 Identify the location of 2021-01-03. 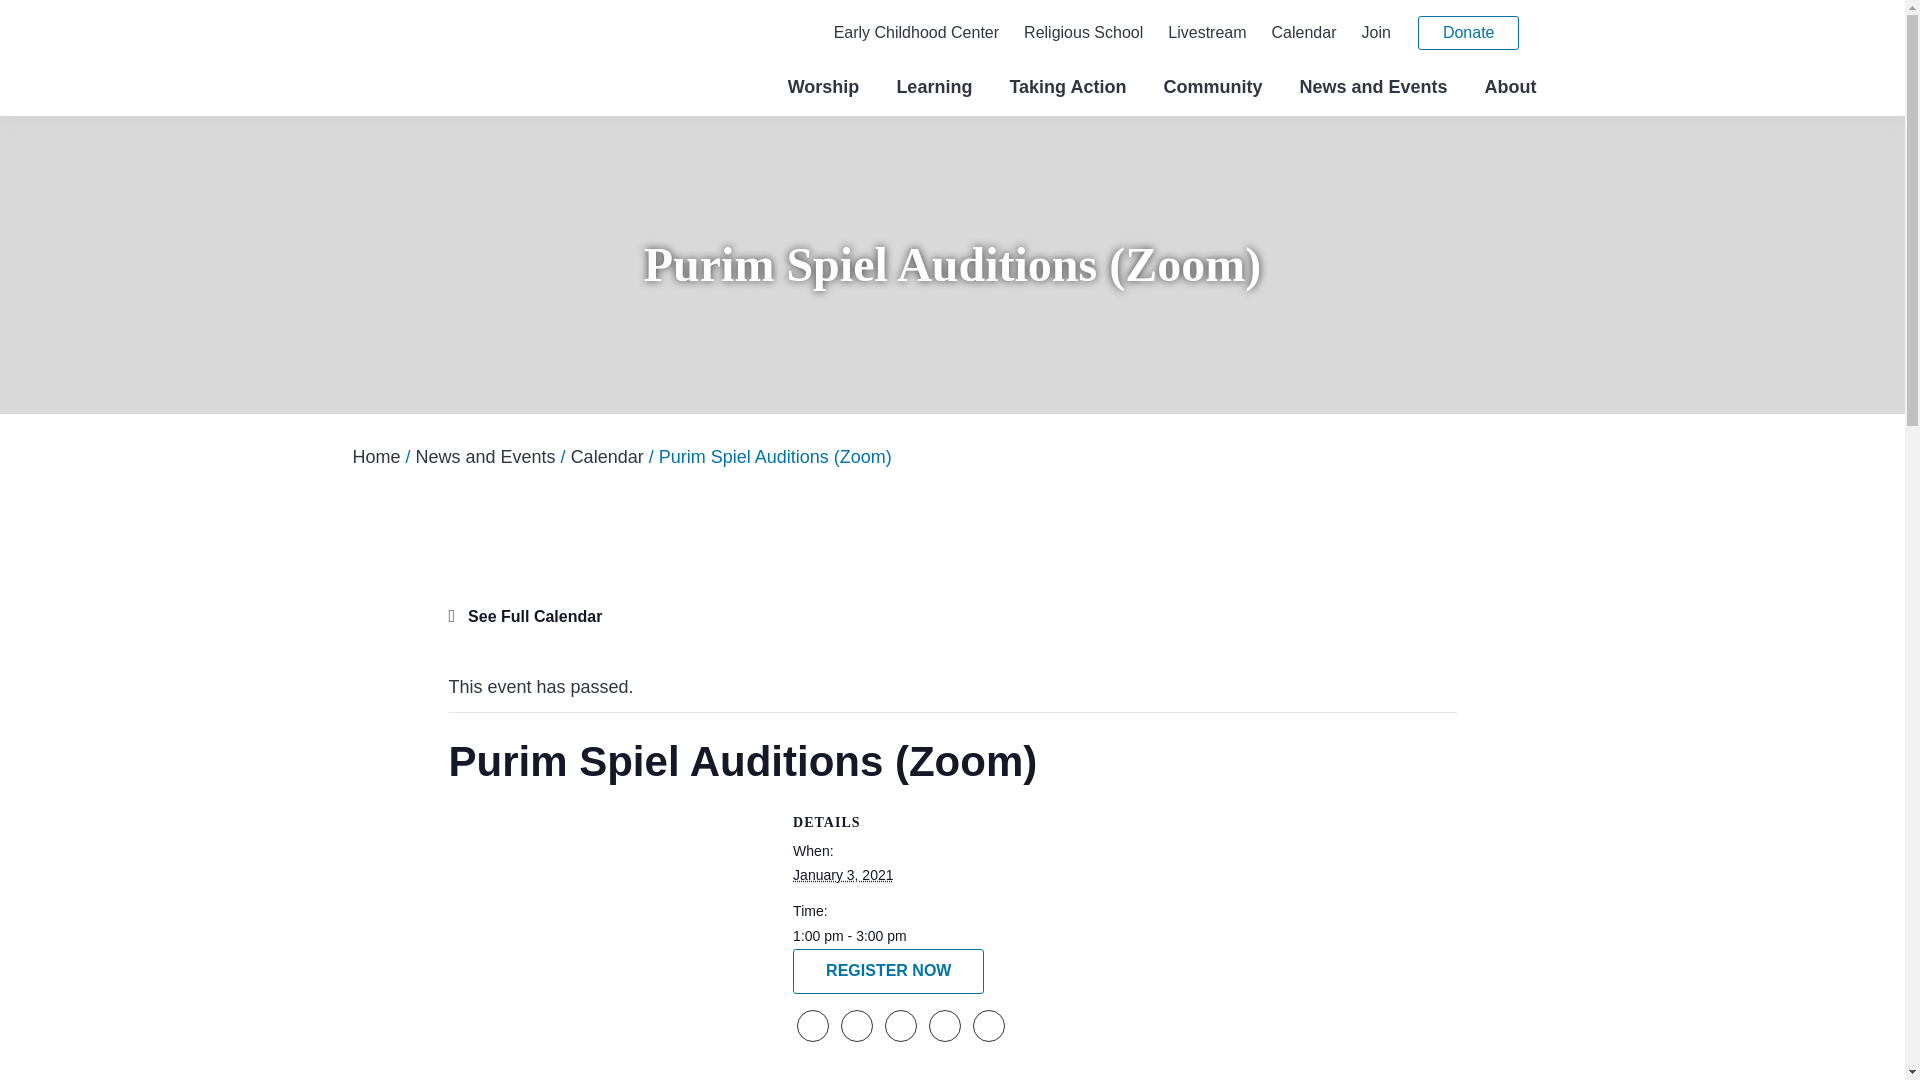
(1112, 936).